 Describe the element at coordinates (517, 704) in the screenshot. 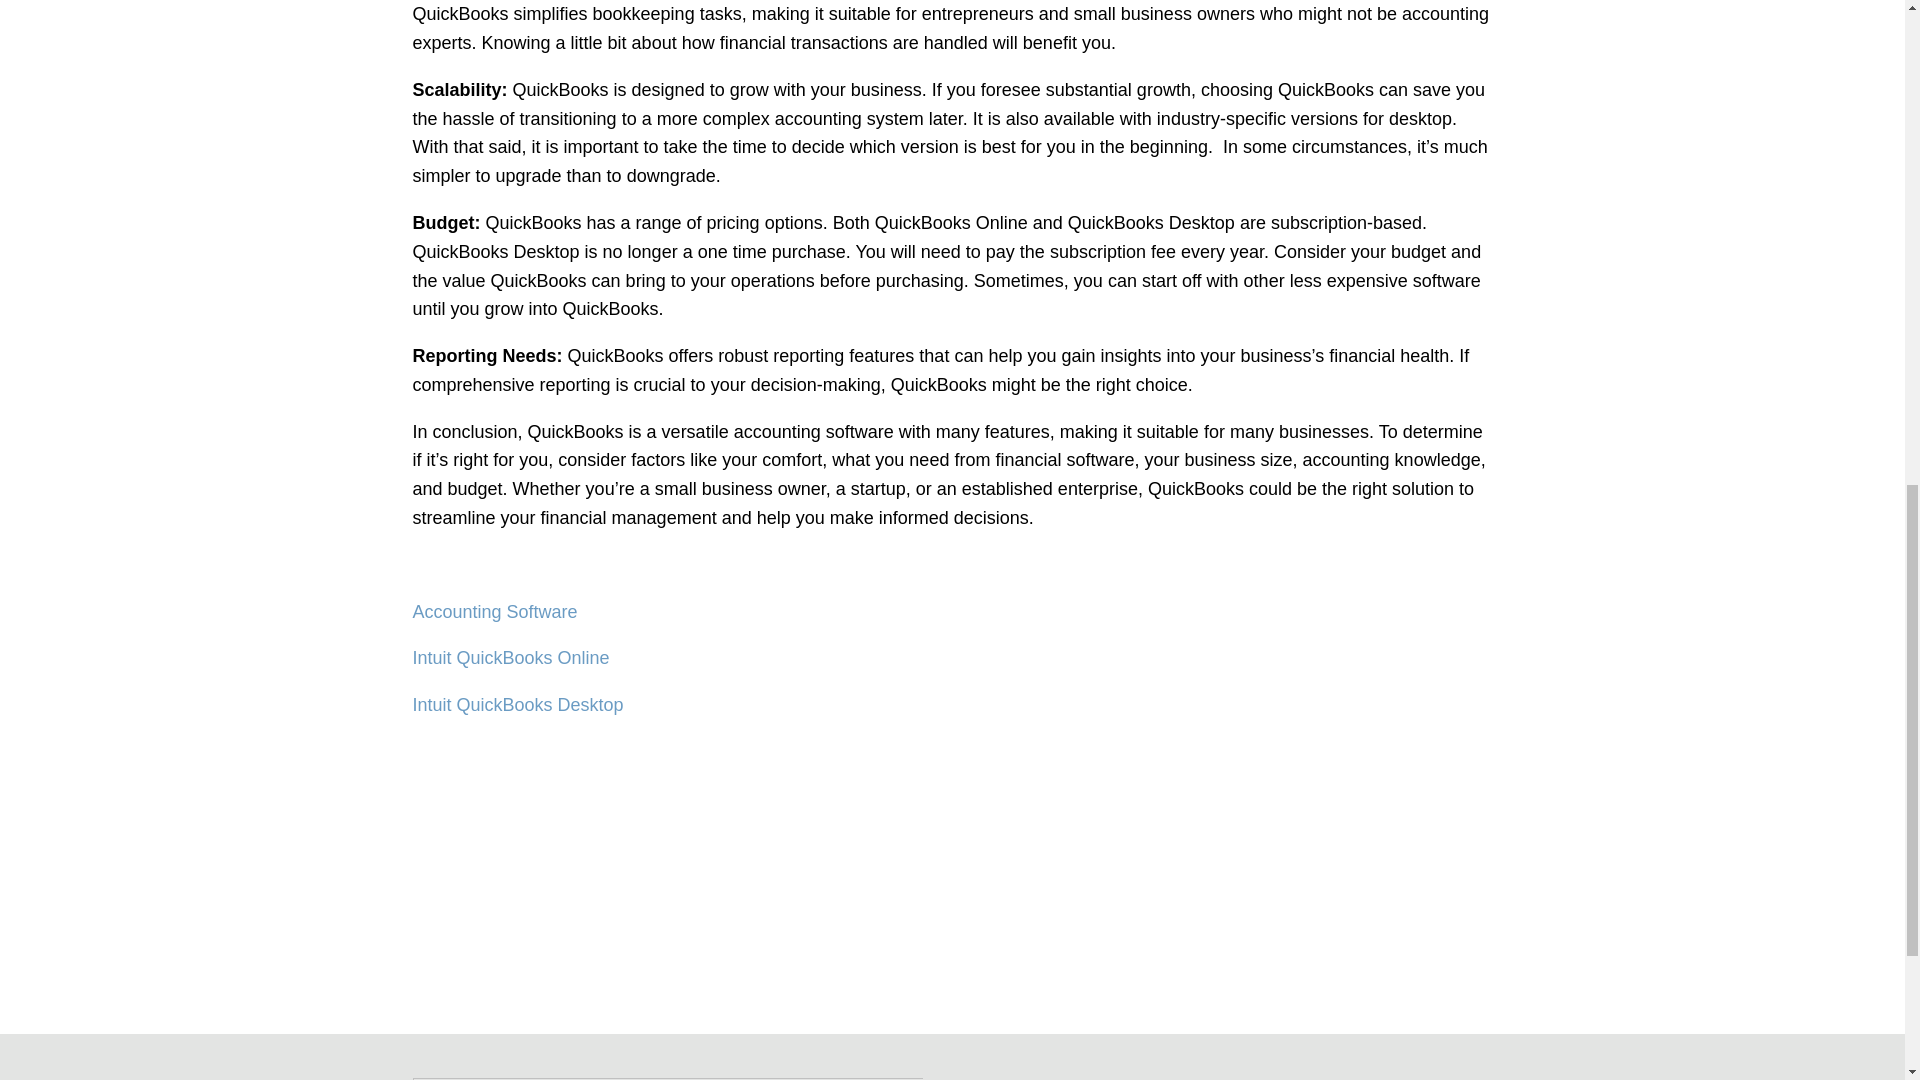

I see `Intuit QuickBooks Desktop` at that location.